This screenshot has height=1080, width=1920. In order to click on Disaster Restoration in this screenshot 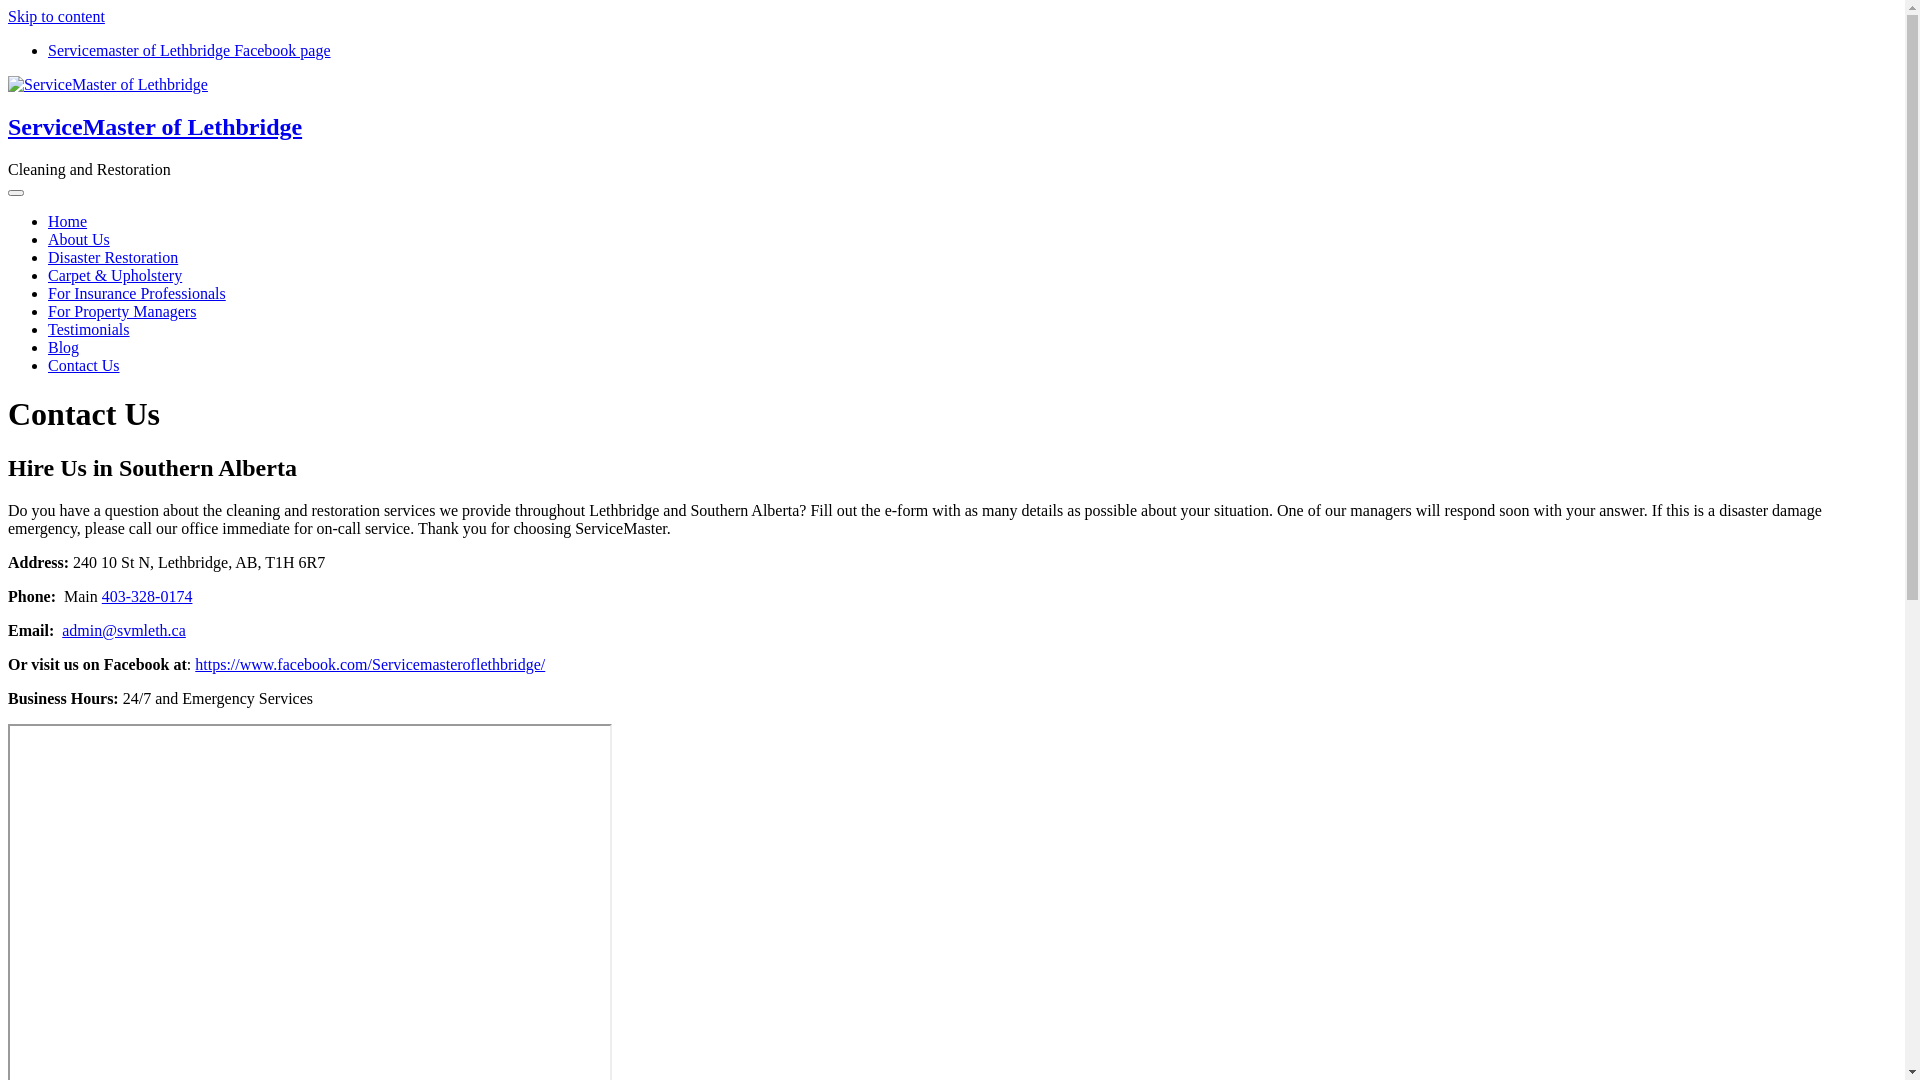, I will do `click(113, 258)`.